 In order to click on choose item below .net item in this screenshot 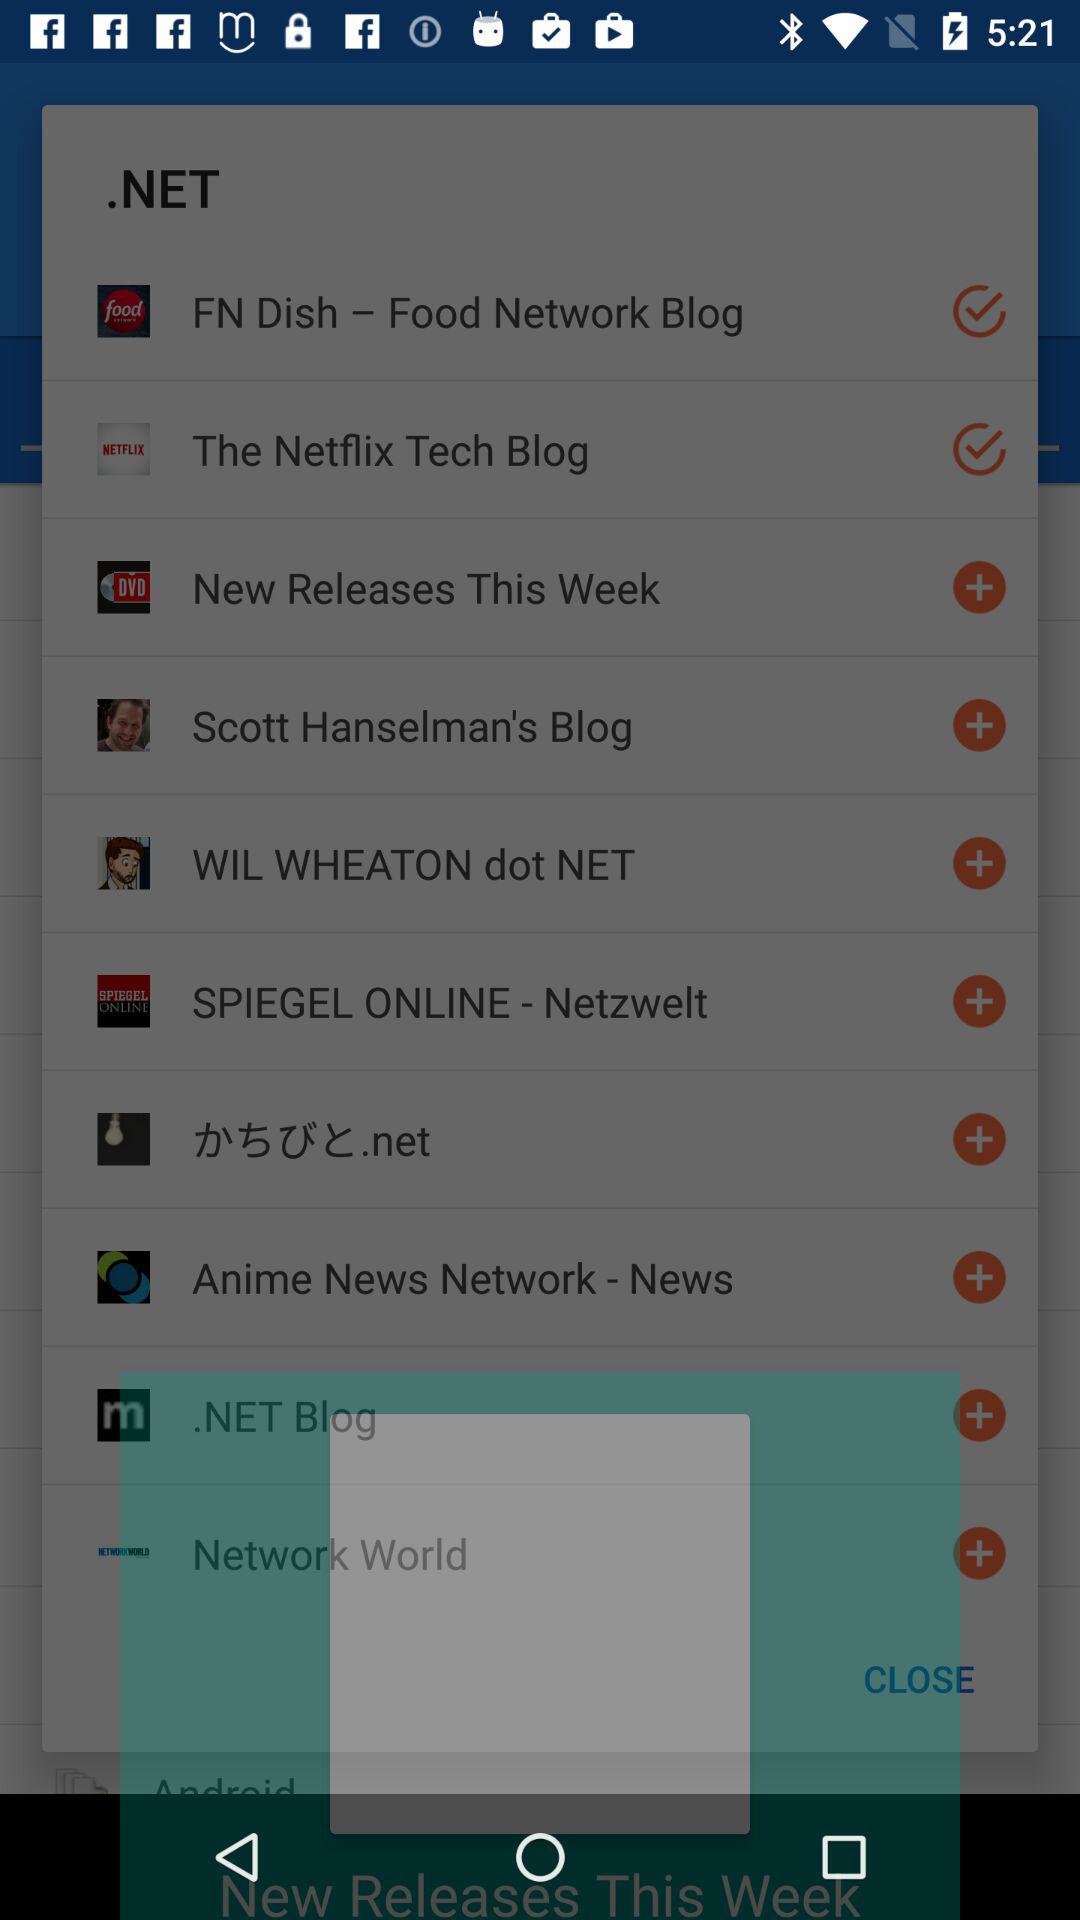, I will do `click(563, 310)`.